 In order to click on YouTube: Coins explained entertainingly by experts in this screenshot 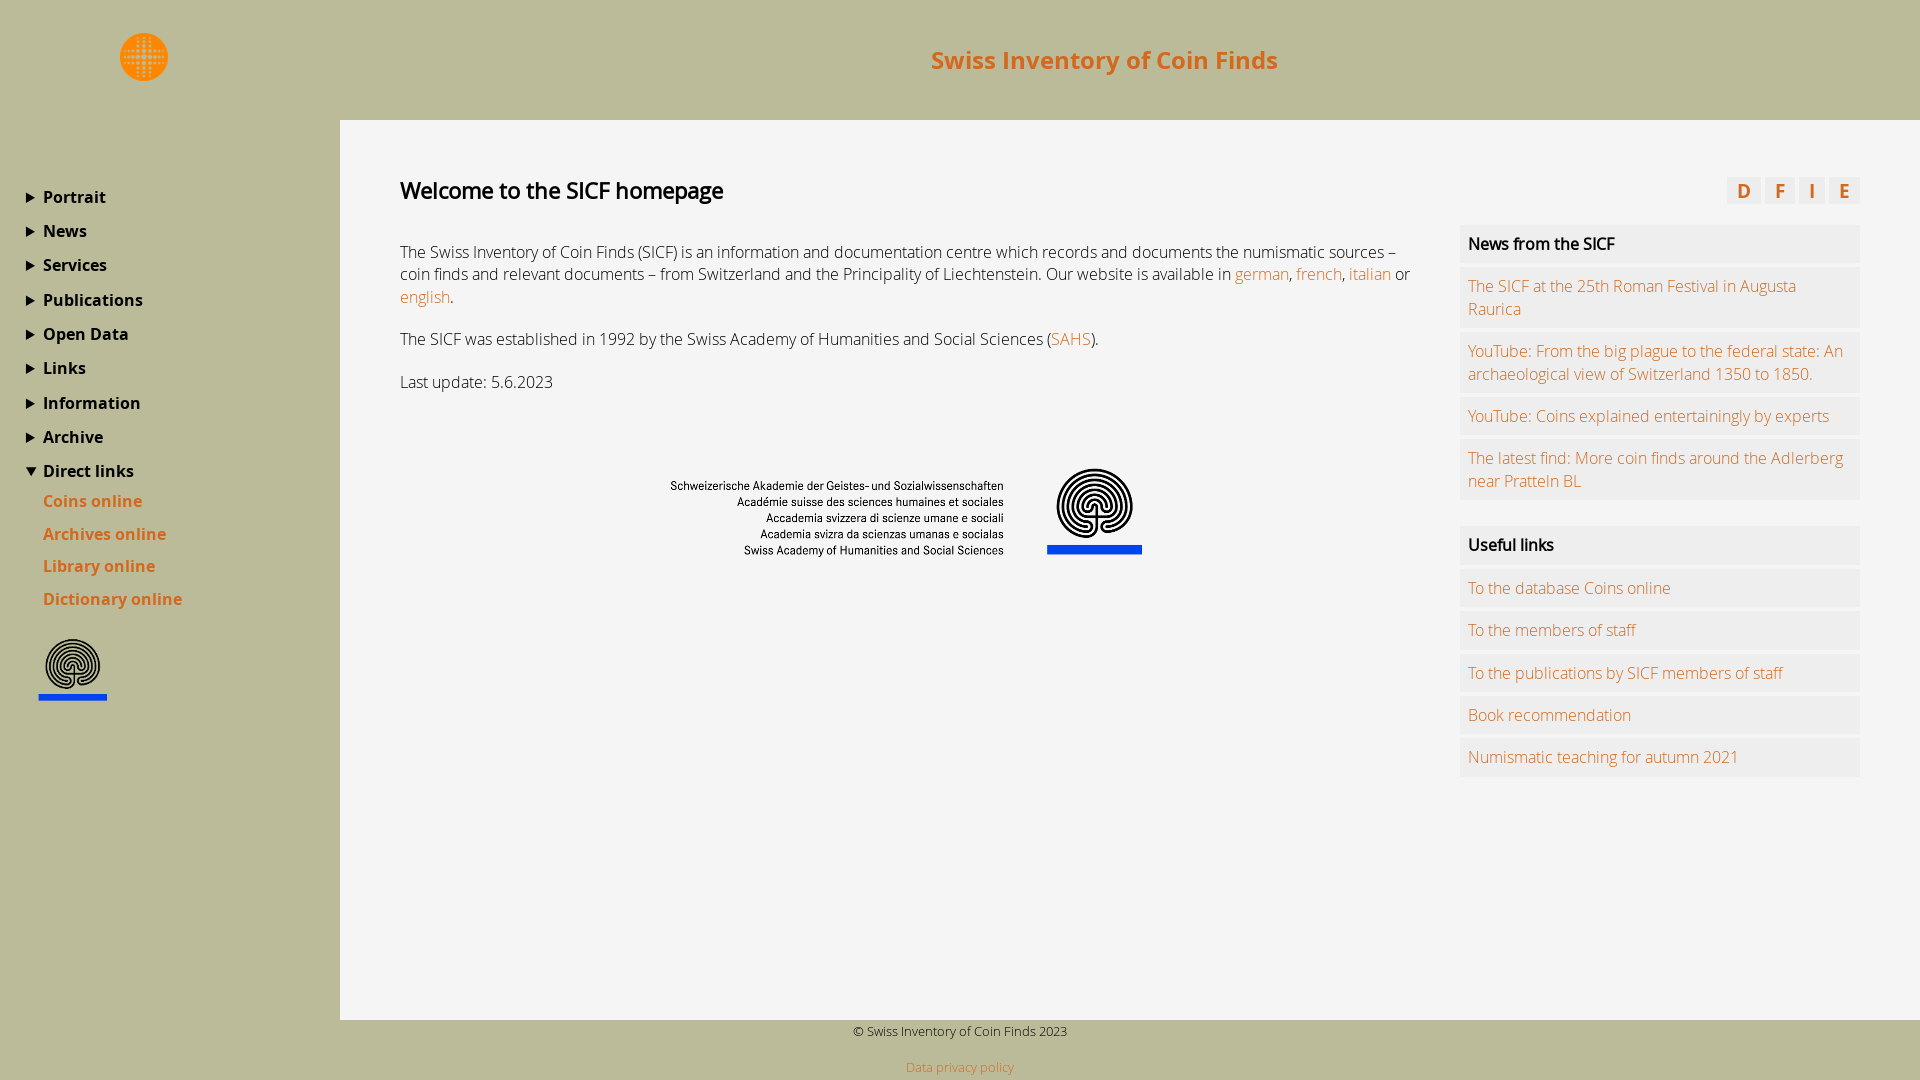, I will do `click(1648, 416)`.